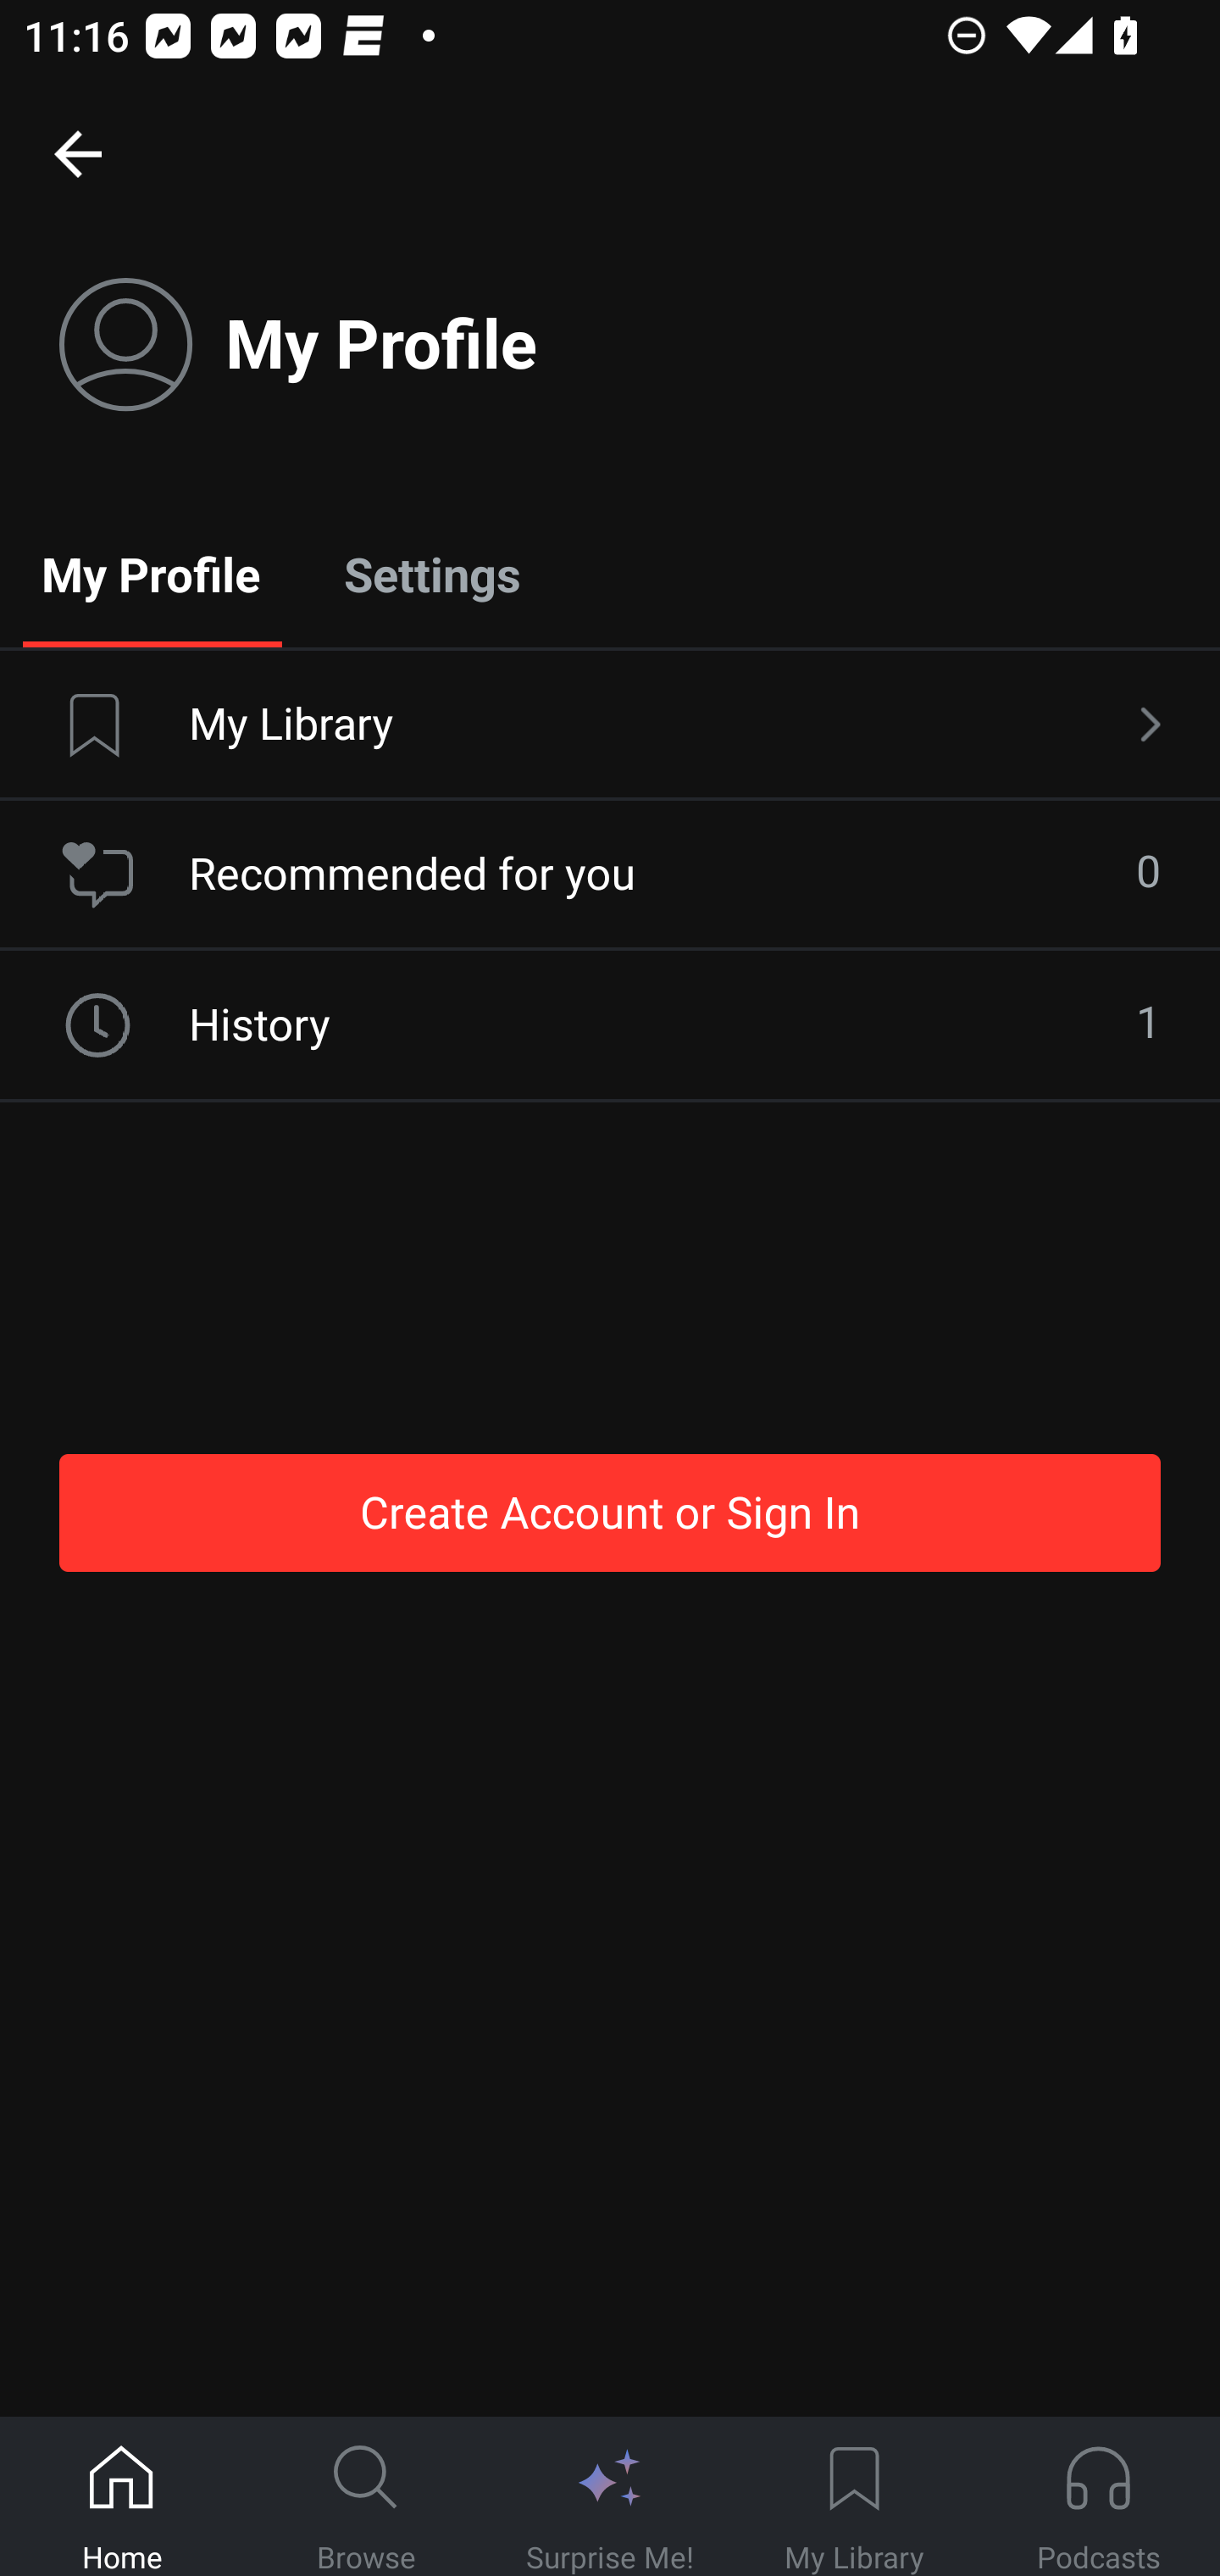 The width and height of the screenshot is (1220, 2576). I want to click on Home, back, so click(77, 153).